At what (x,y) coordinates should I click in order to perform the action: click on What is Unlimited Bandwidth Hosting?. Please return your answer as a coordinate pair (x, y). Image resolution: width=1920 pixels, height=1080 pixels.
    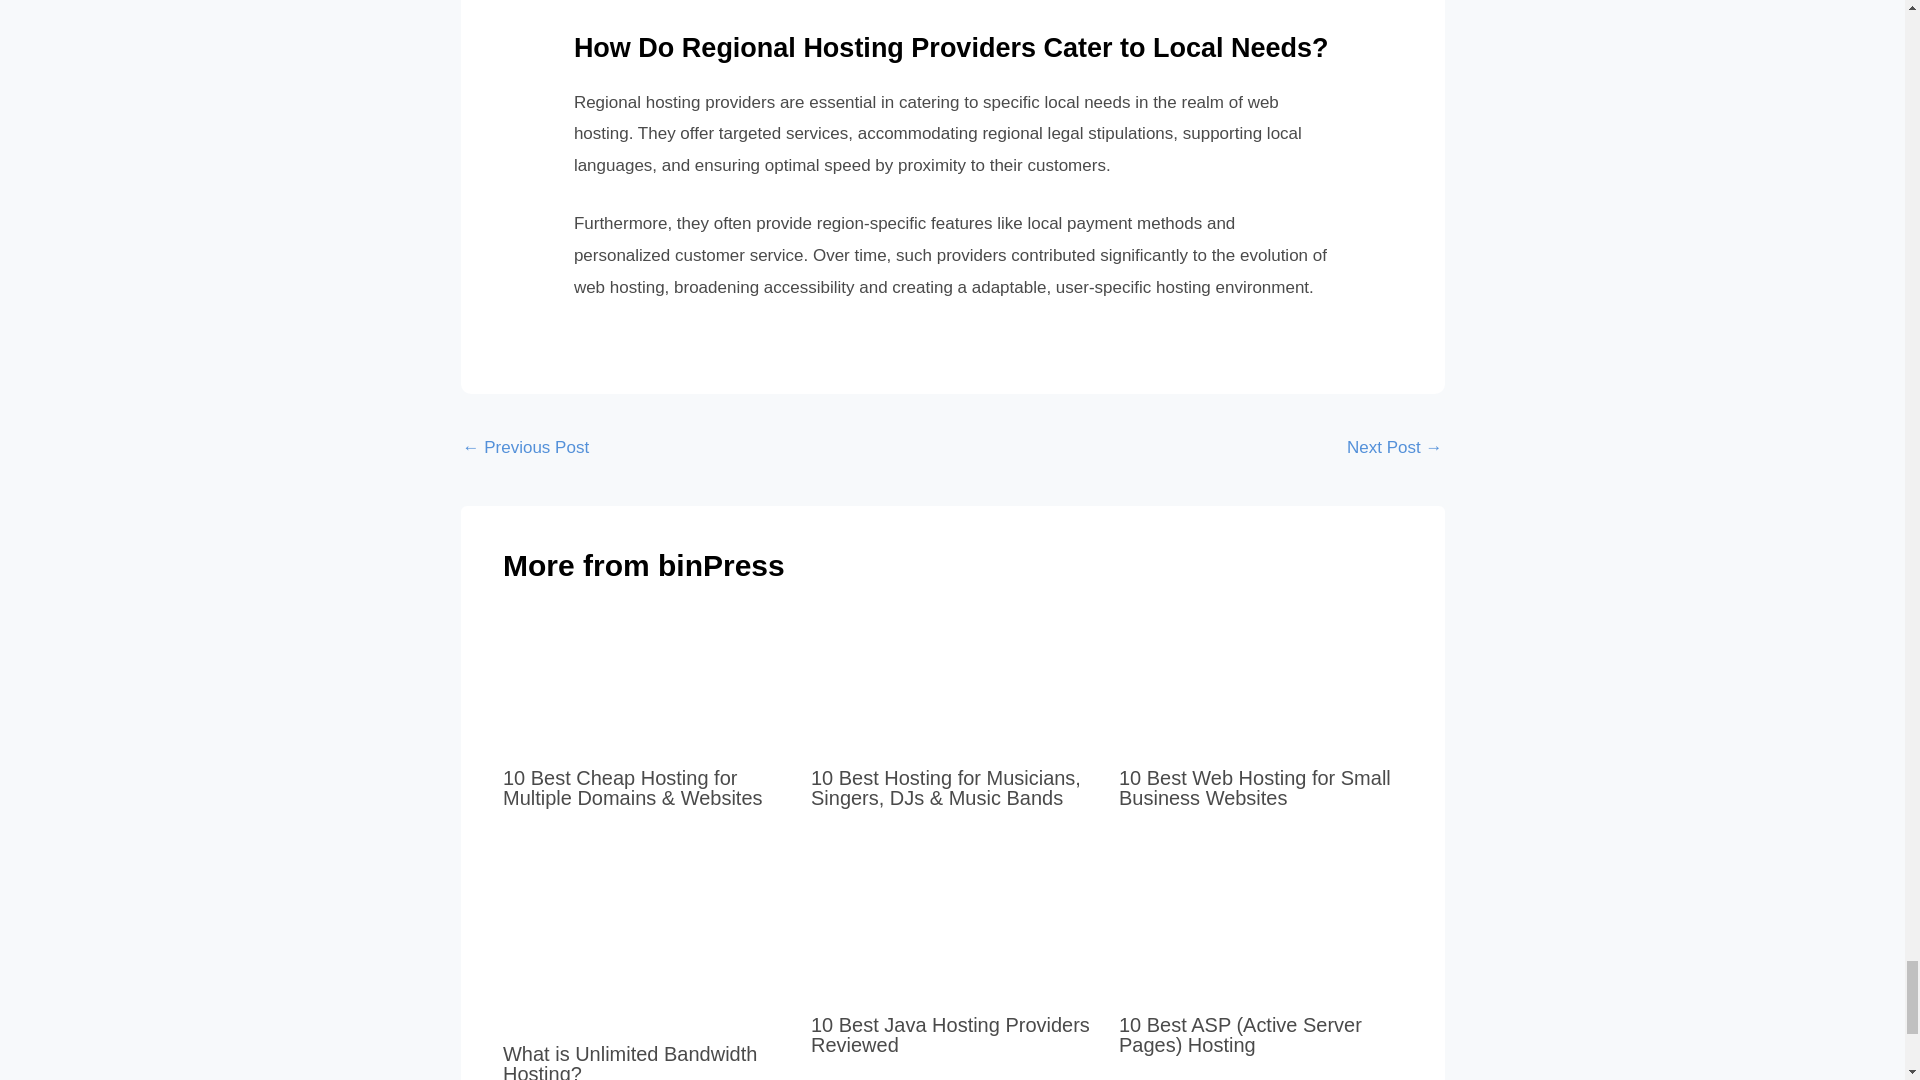
    Looking at the image, I should click on (630, 1062).